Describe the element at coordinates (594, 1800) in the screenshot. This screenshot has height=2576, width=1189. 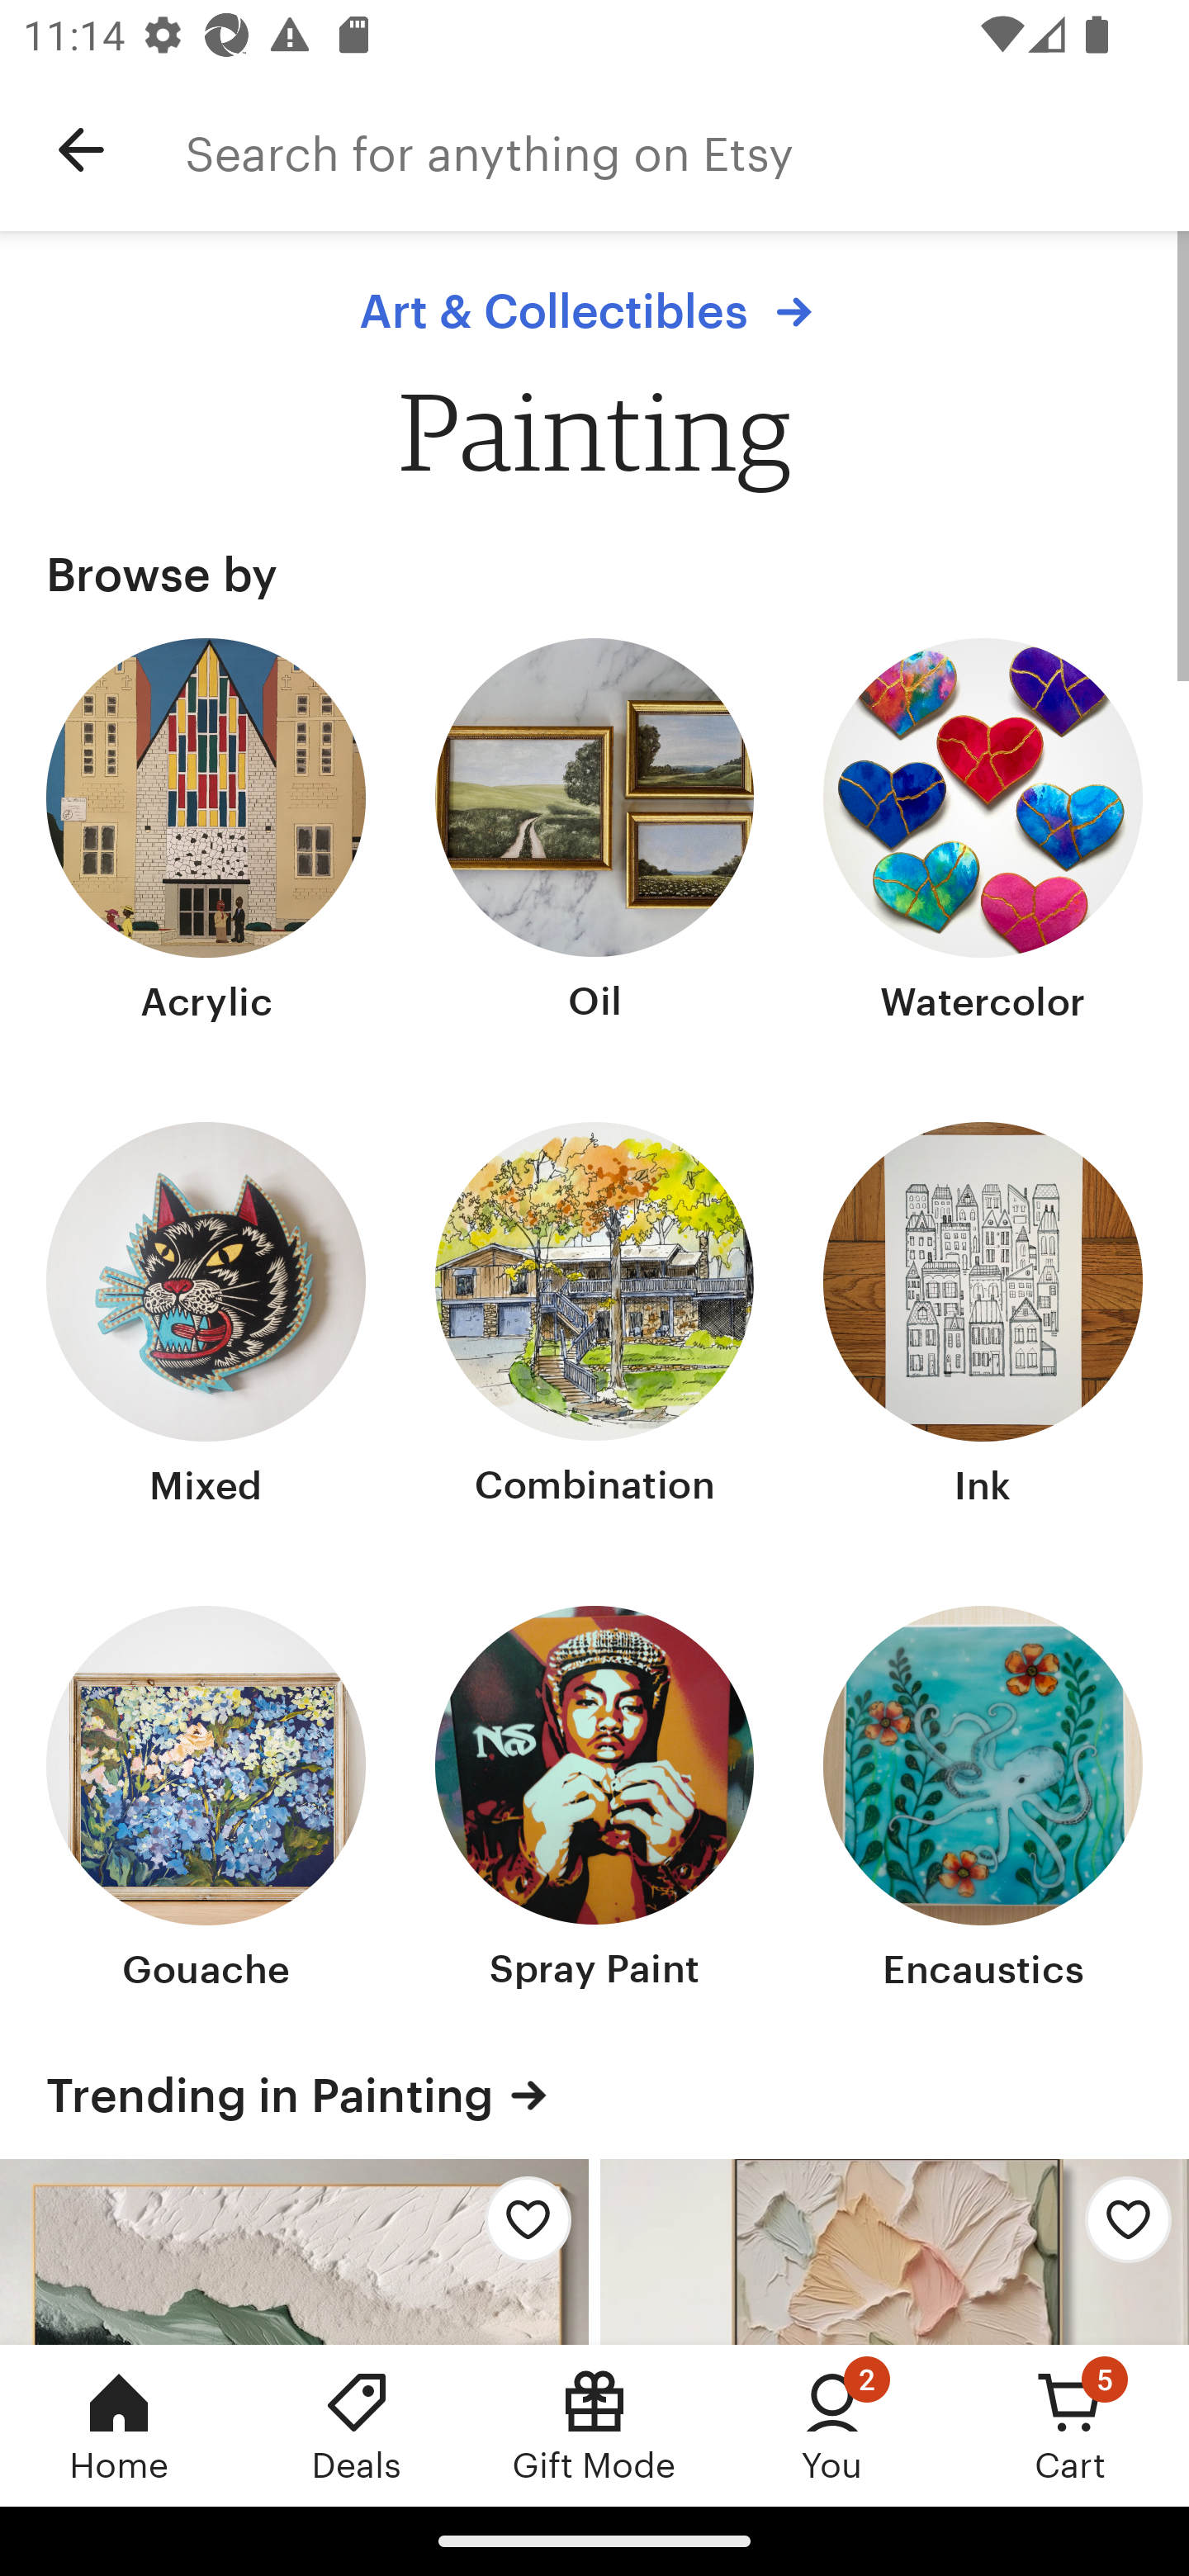
I see `Spray Paint` at that location.